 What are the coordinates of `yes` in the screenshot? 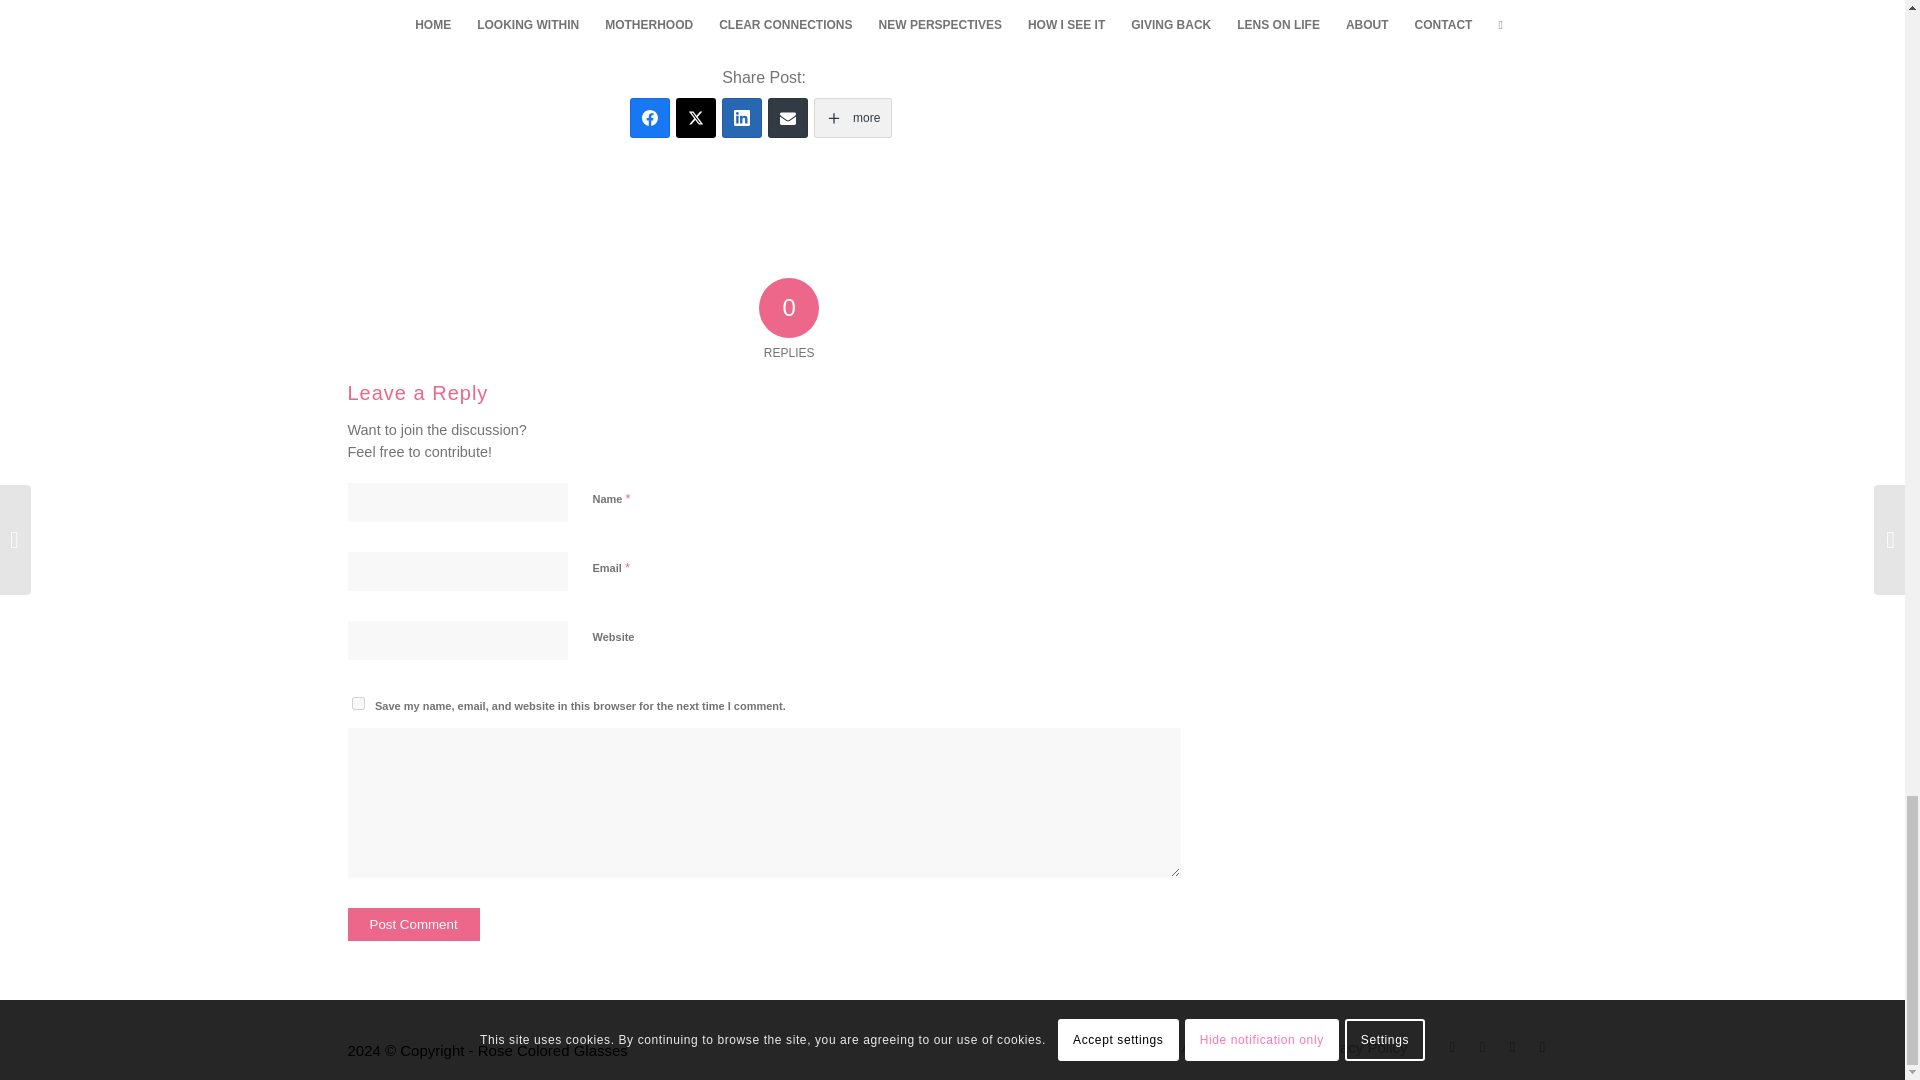 It's located at (358, 702).